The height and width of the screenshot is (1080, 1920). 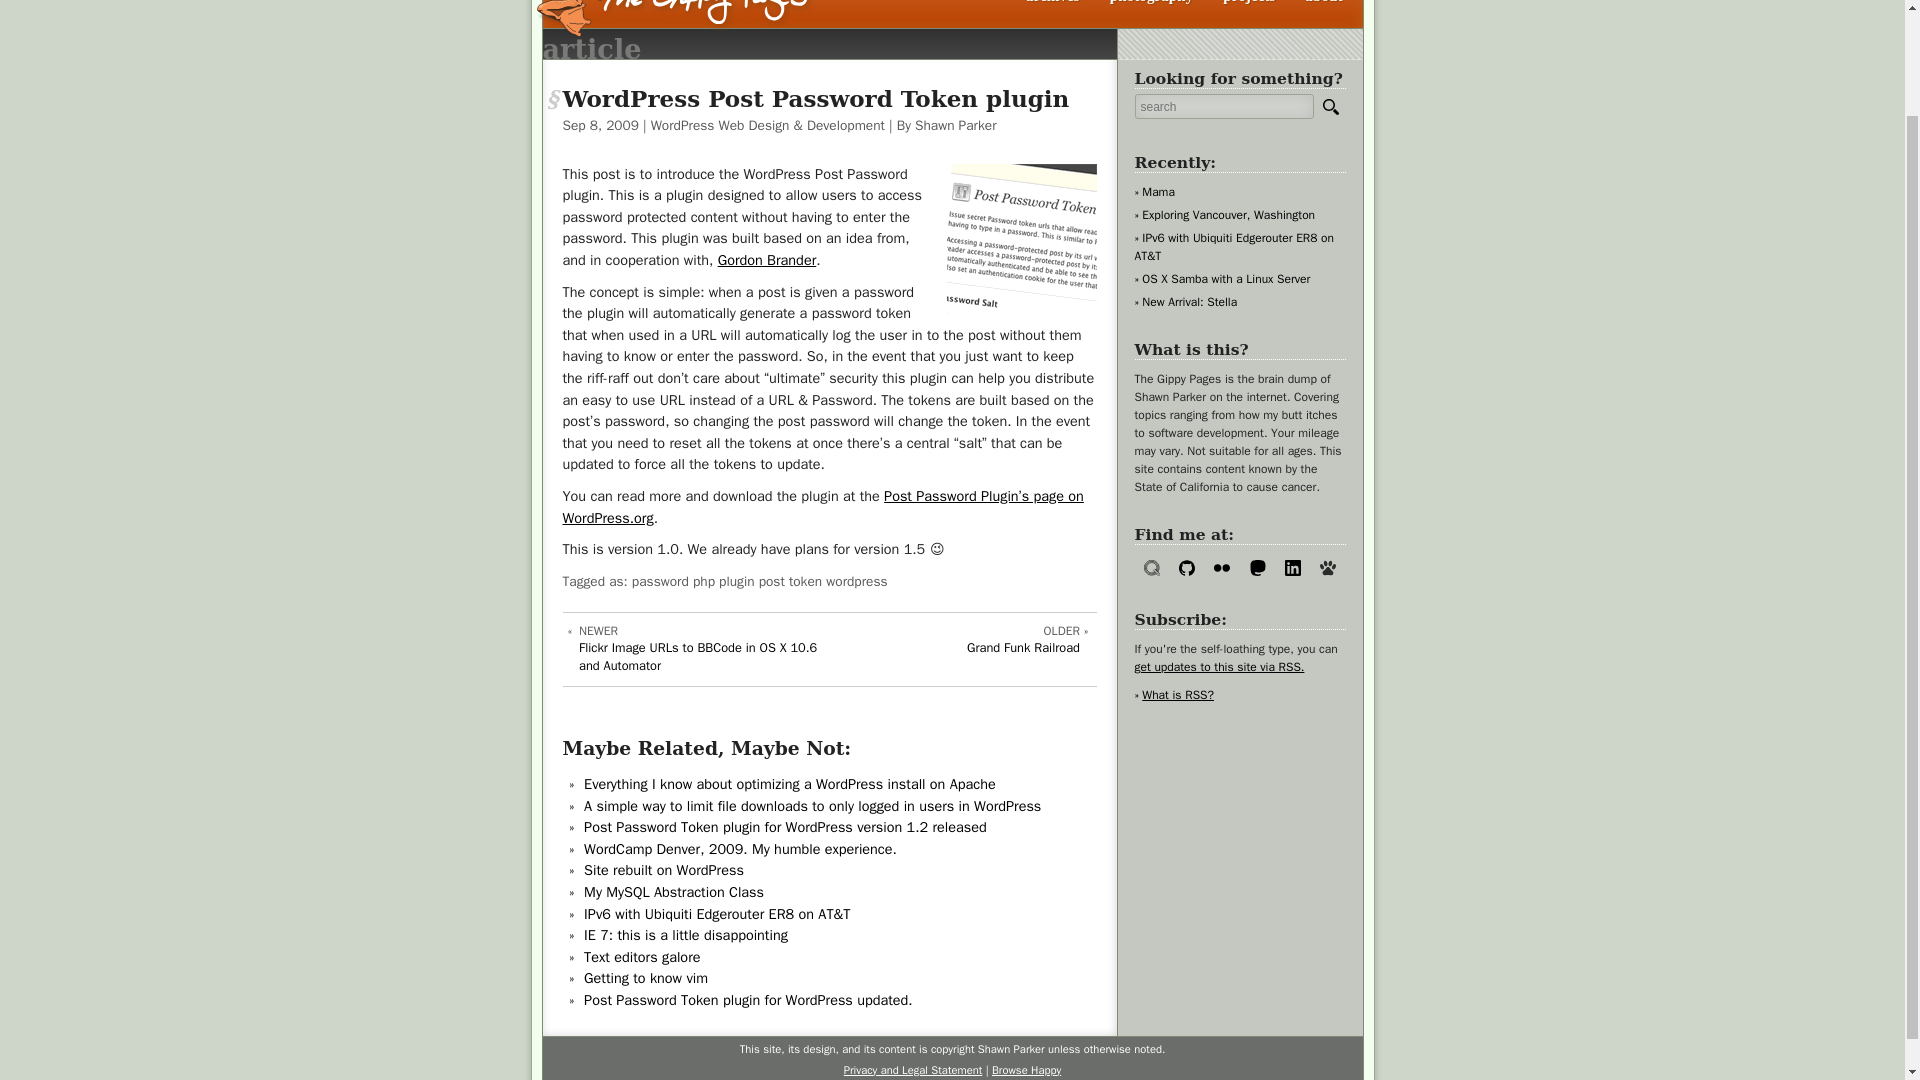 What do you see at coordinates (1174, 694) in the screenshot?
I see `What is RSS?` at bounding box center [1174, 694].